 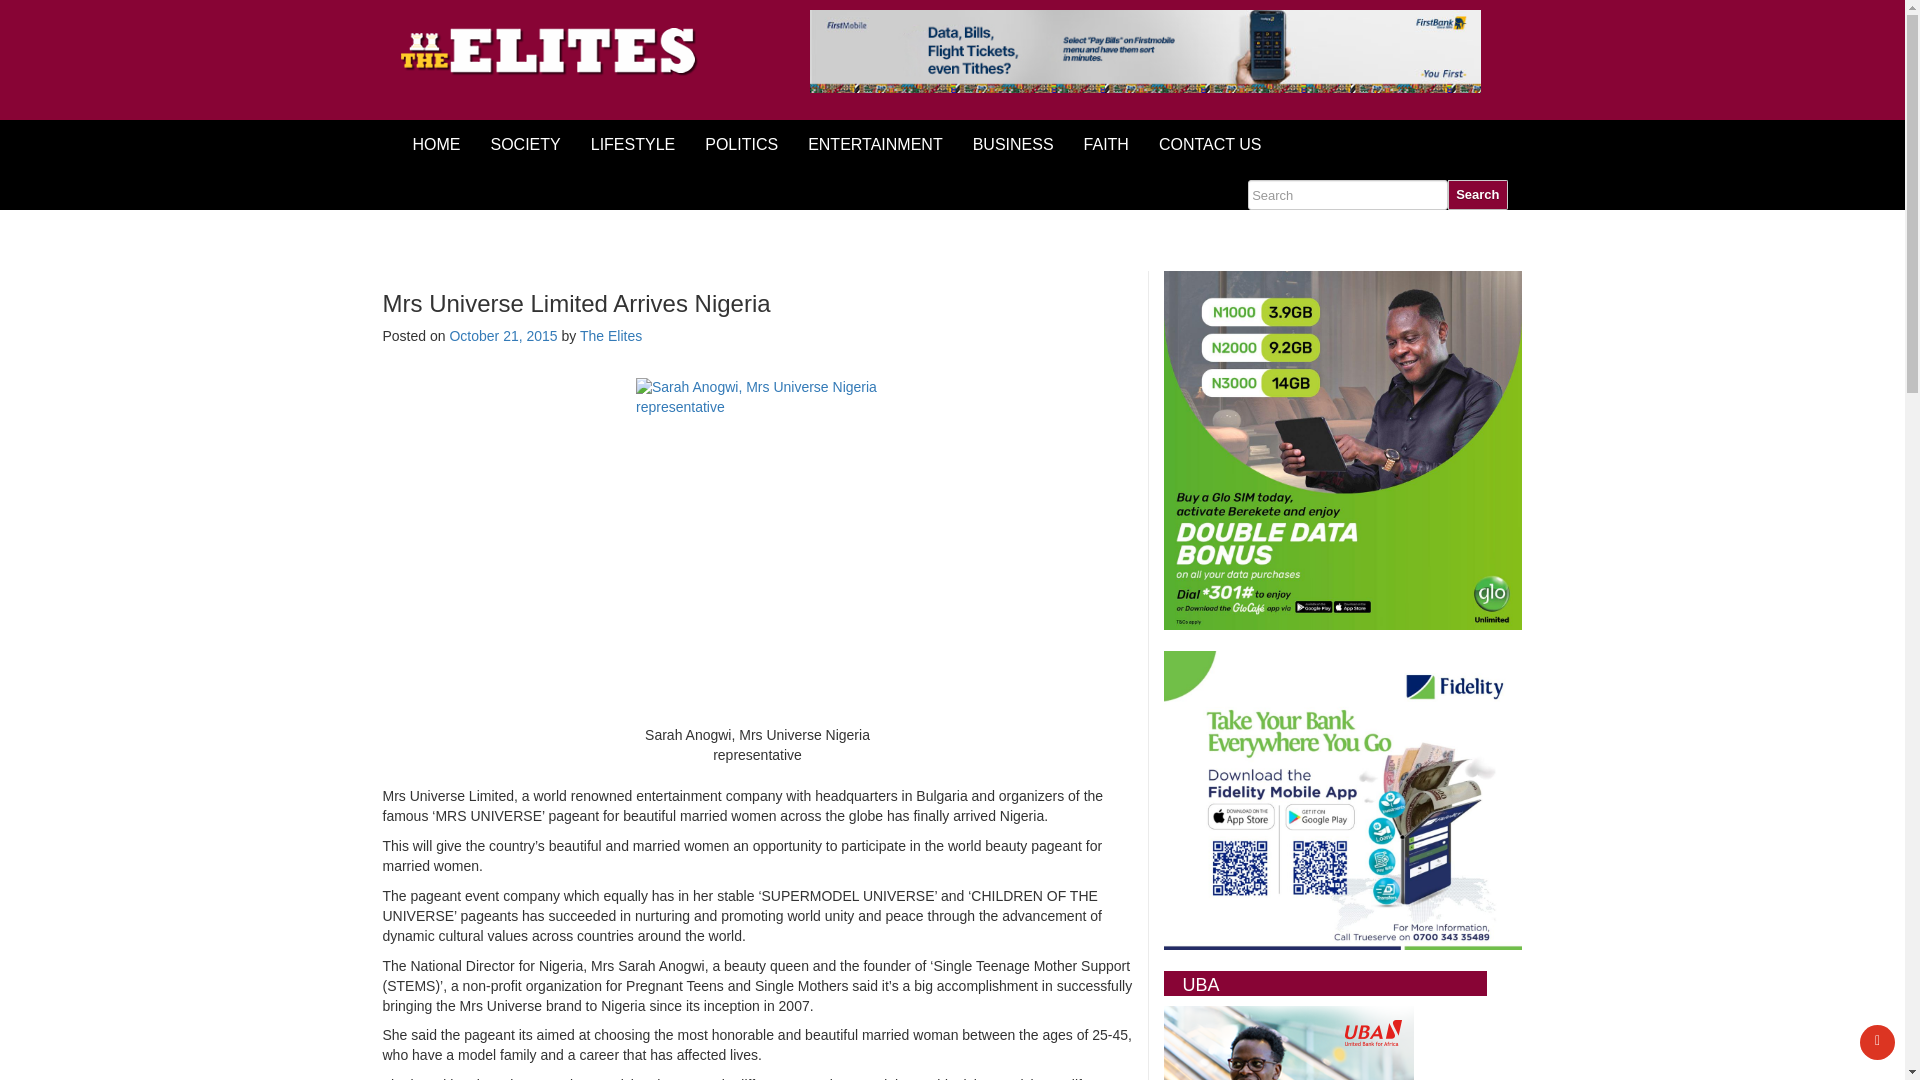 I want to click on ENTERTAINMENT, so click(x=875, y=144).